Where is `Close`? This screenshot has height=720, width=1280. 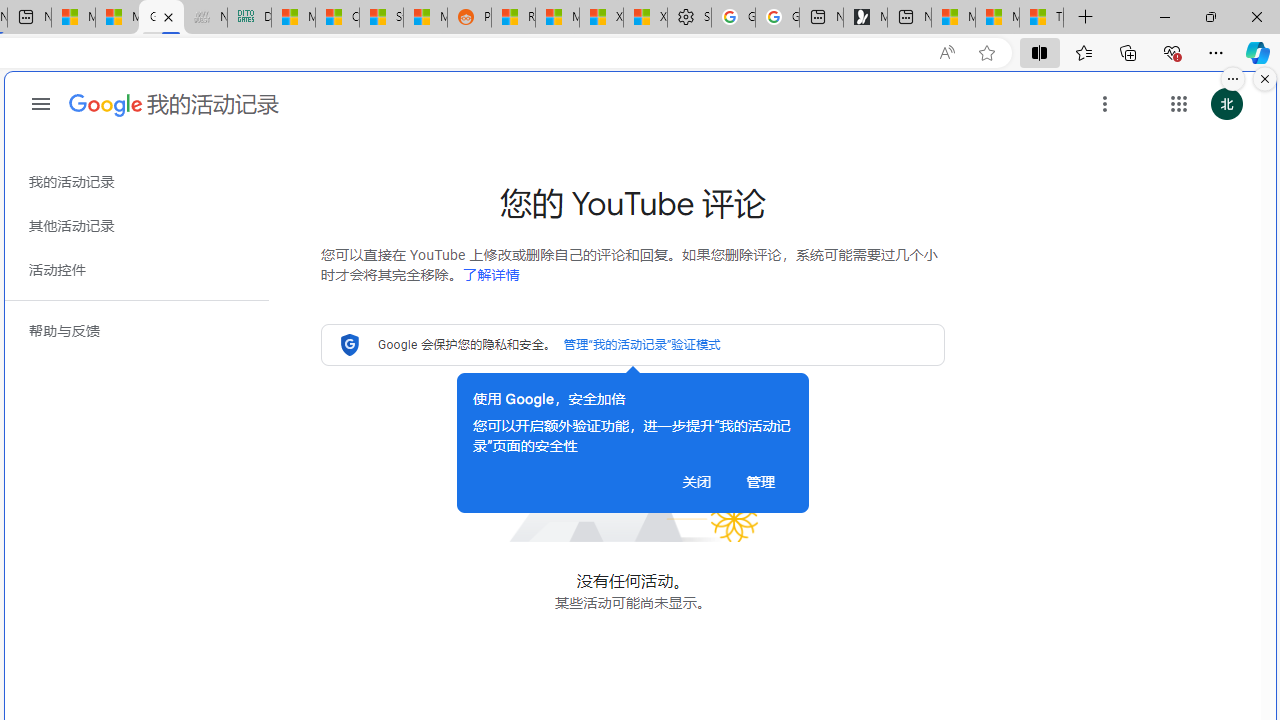
Close is located at coordinates (1256, 16).